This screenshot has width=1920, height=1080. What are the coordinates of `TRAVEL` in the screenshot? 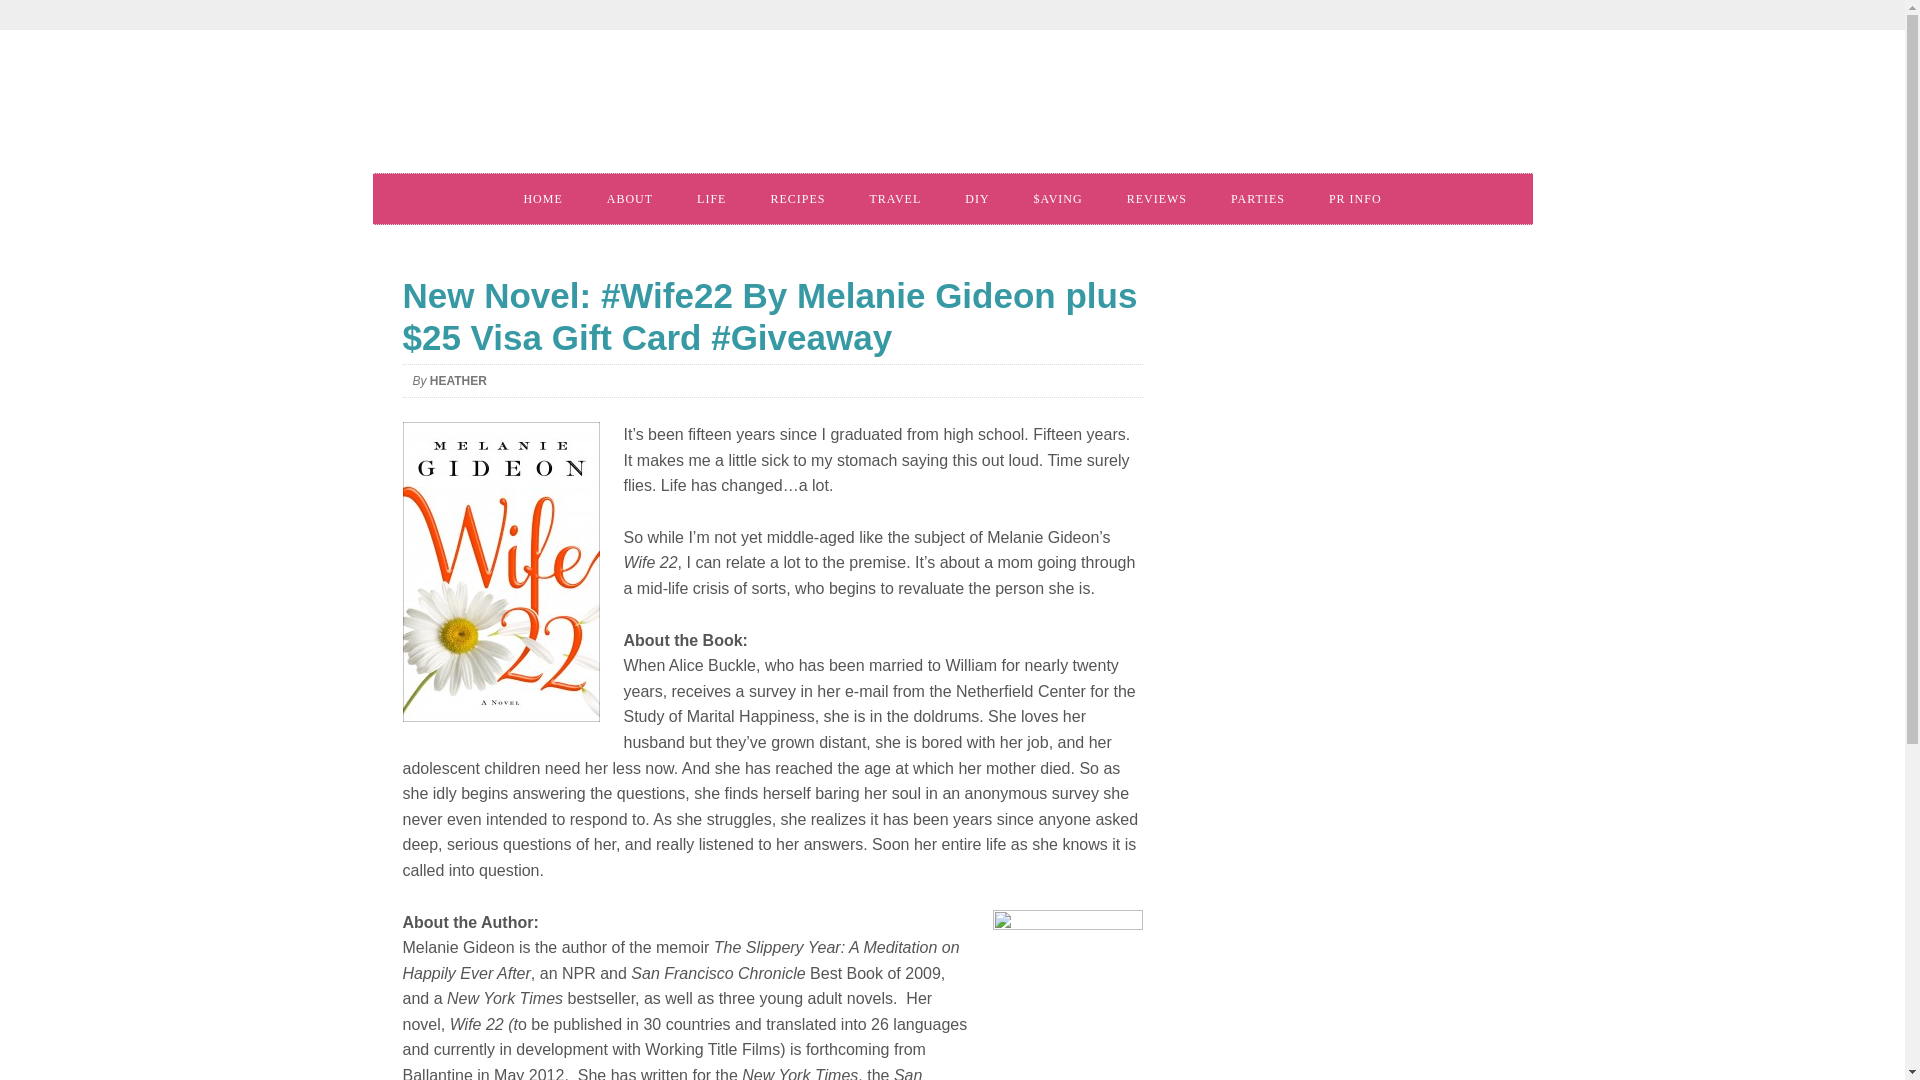 It's located at (894, 198).